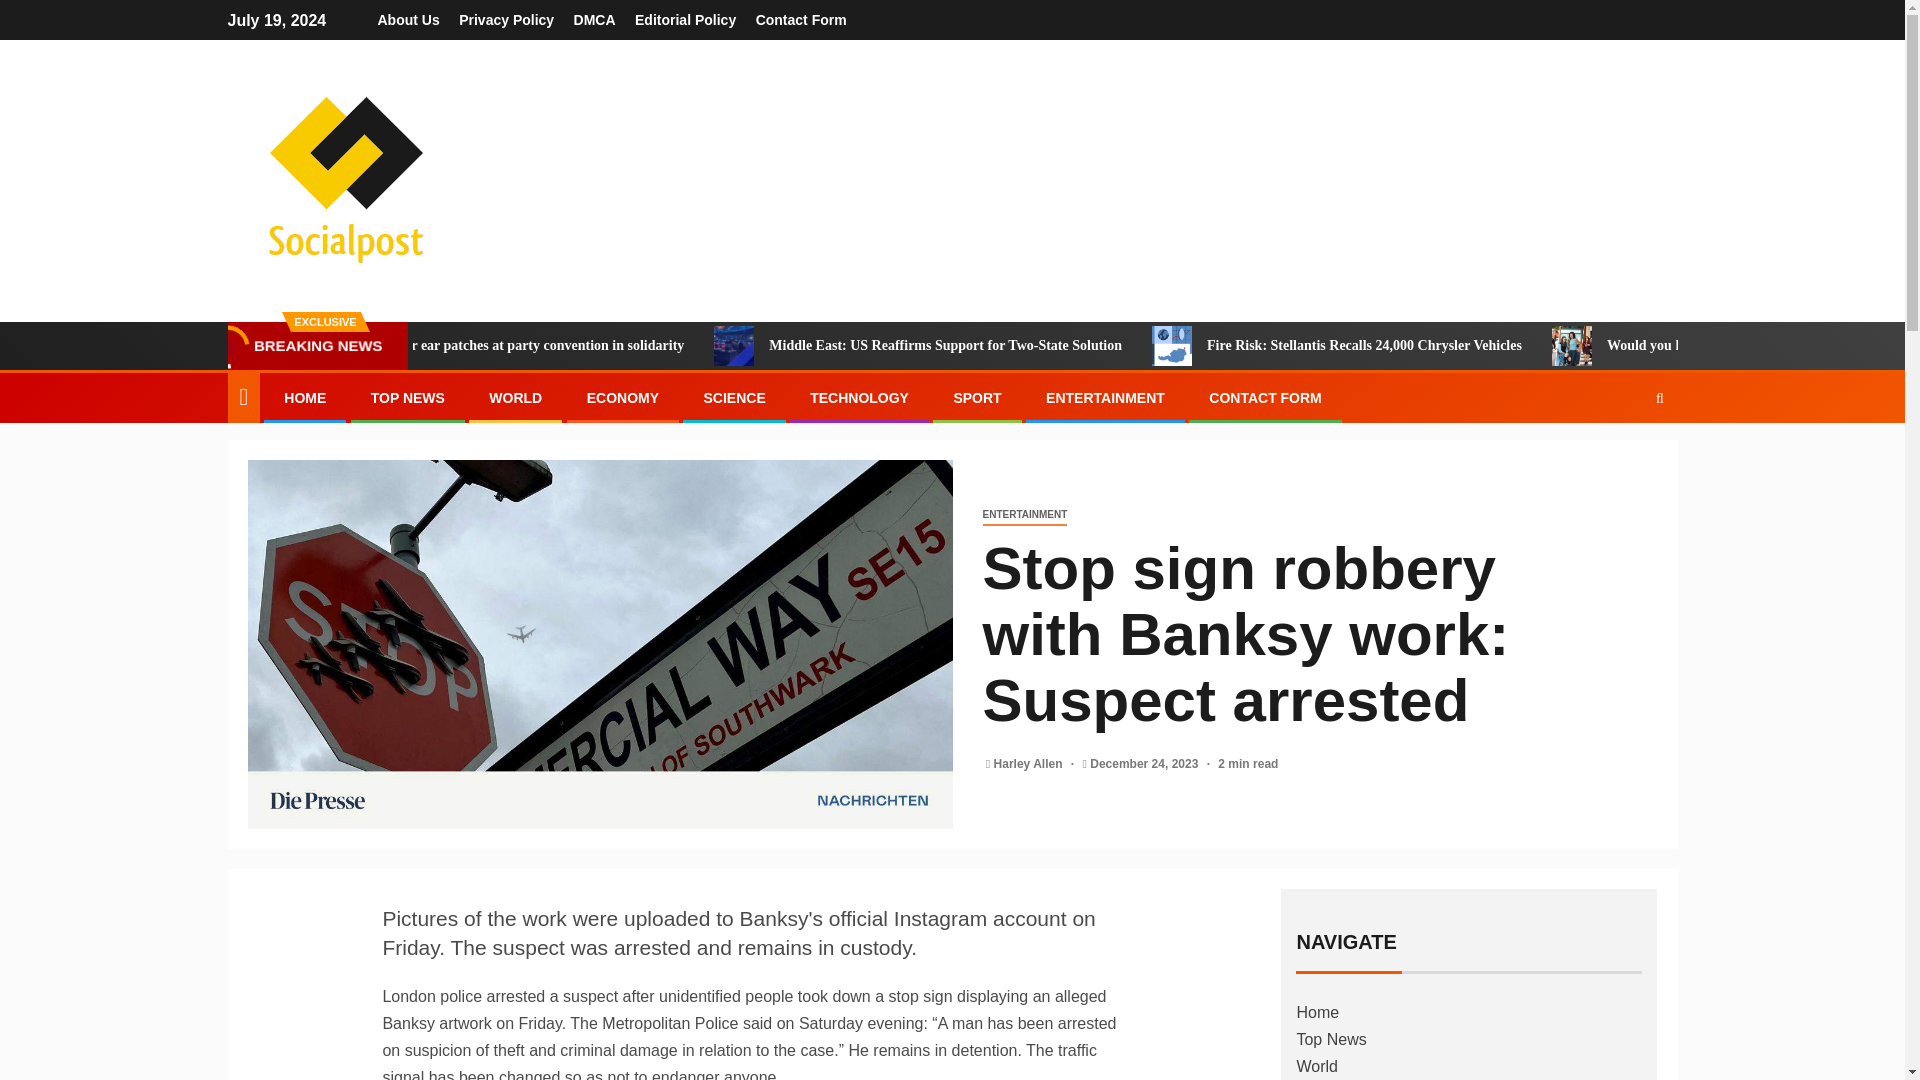 The image size is (1920, 1080). What do you see at coordinates (595, 20) in the screenshot?
I see `DMCA` at bounding box center [595, 20].